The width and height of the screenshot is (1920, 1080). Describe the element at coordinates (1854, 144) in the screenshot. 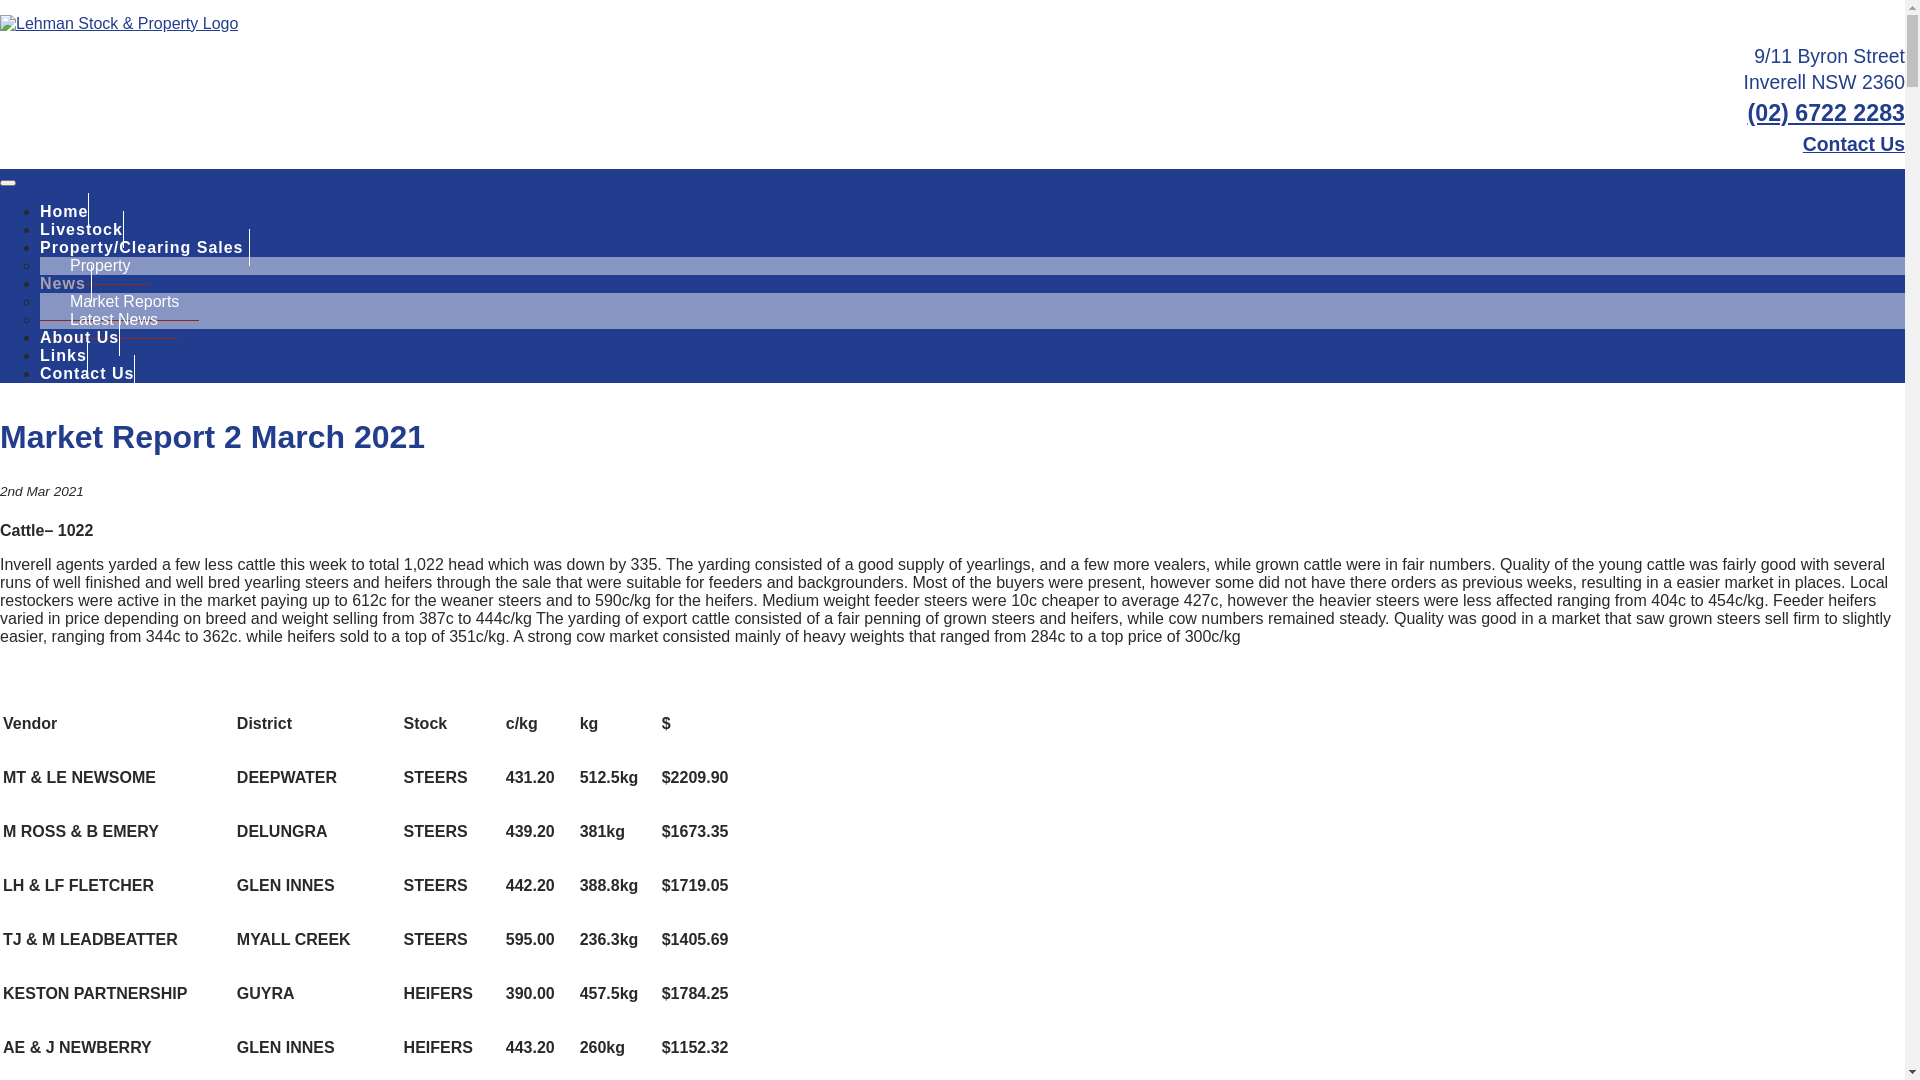

I see `Contact Us` at that location.